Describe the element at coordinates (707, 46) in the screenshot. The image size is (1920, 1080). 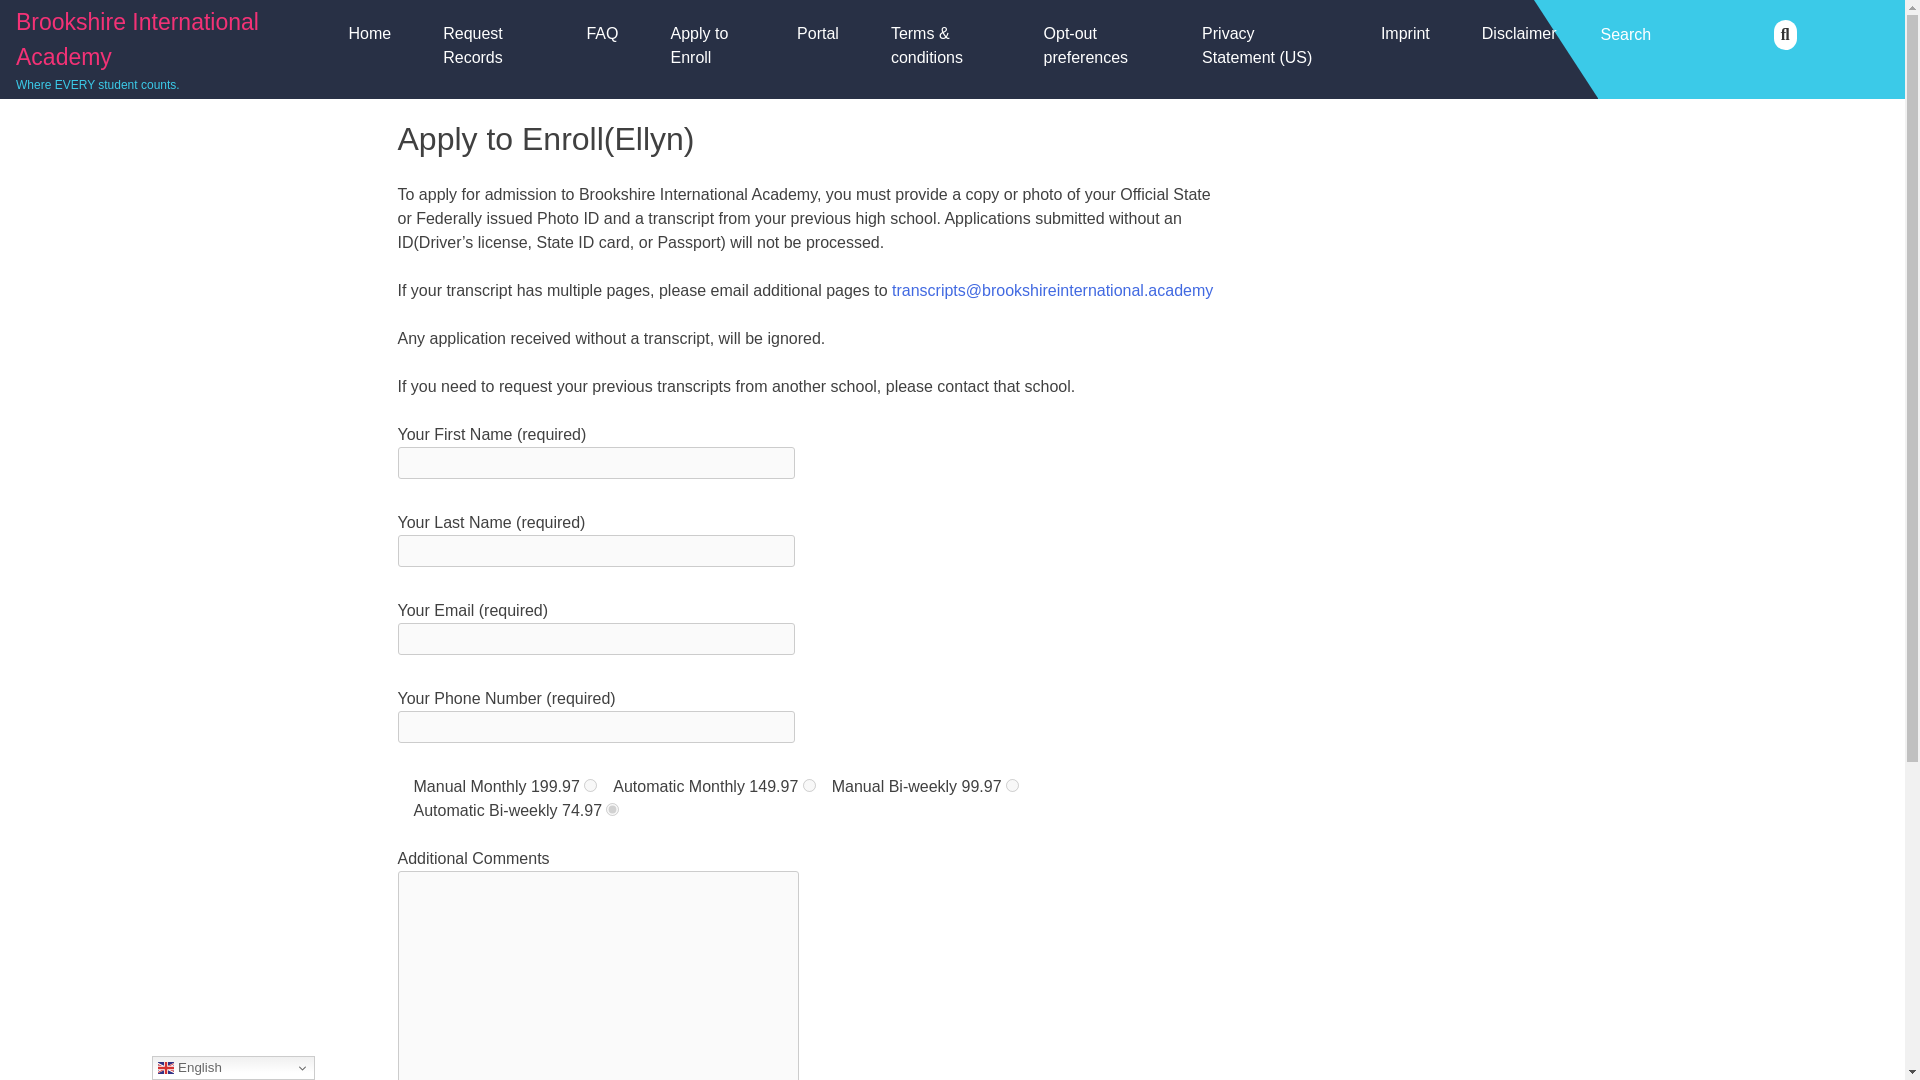
I see `Apply to Enroll` at that location.